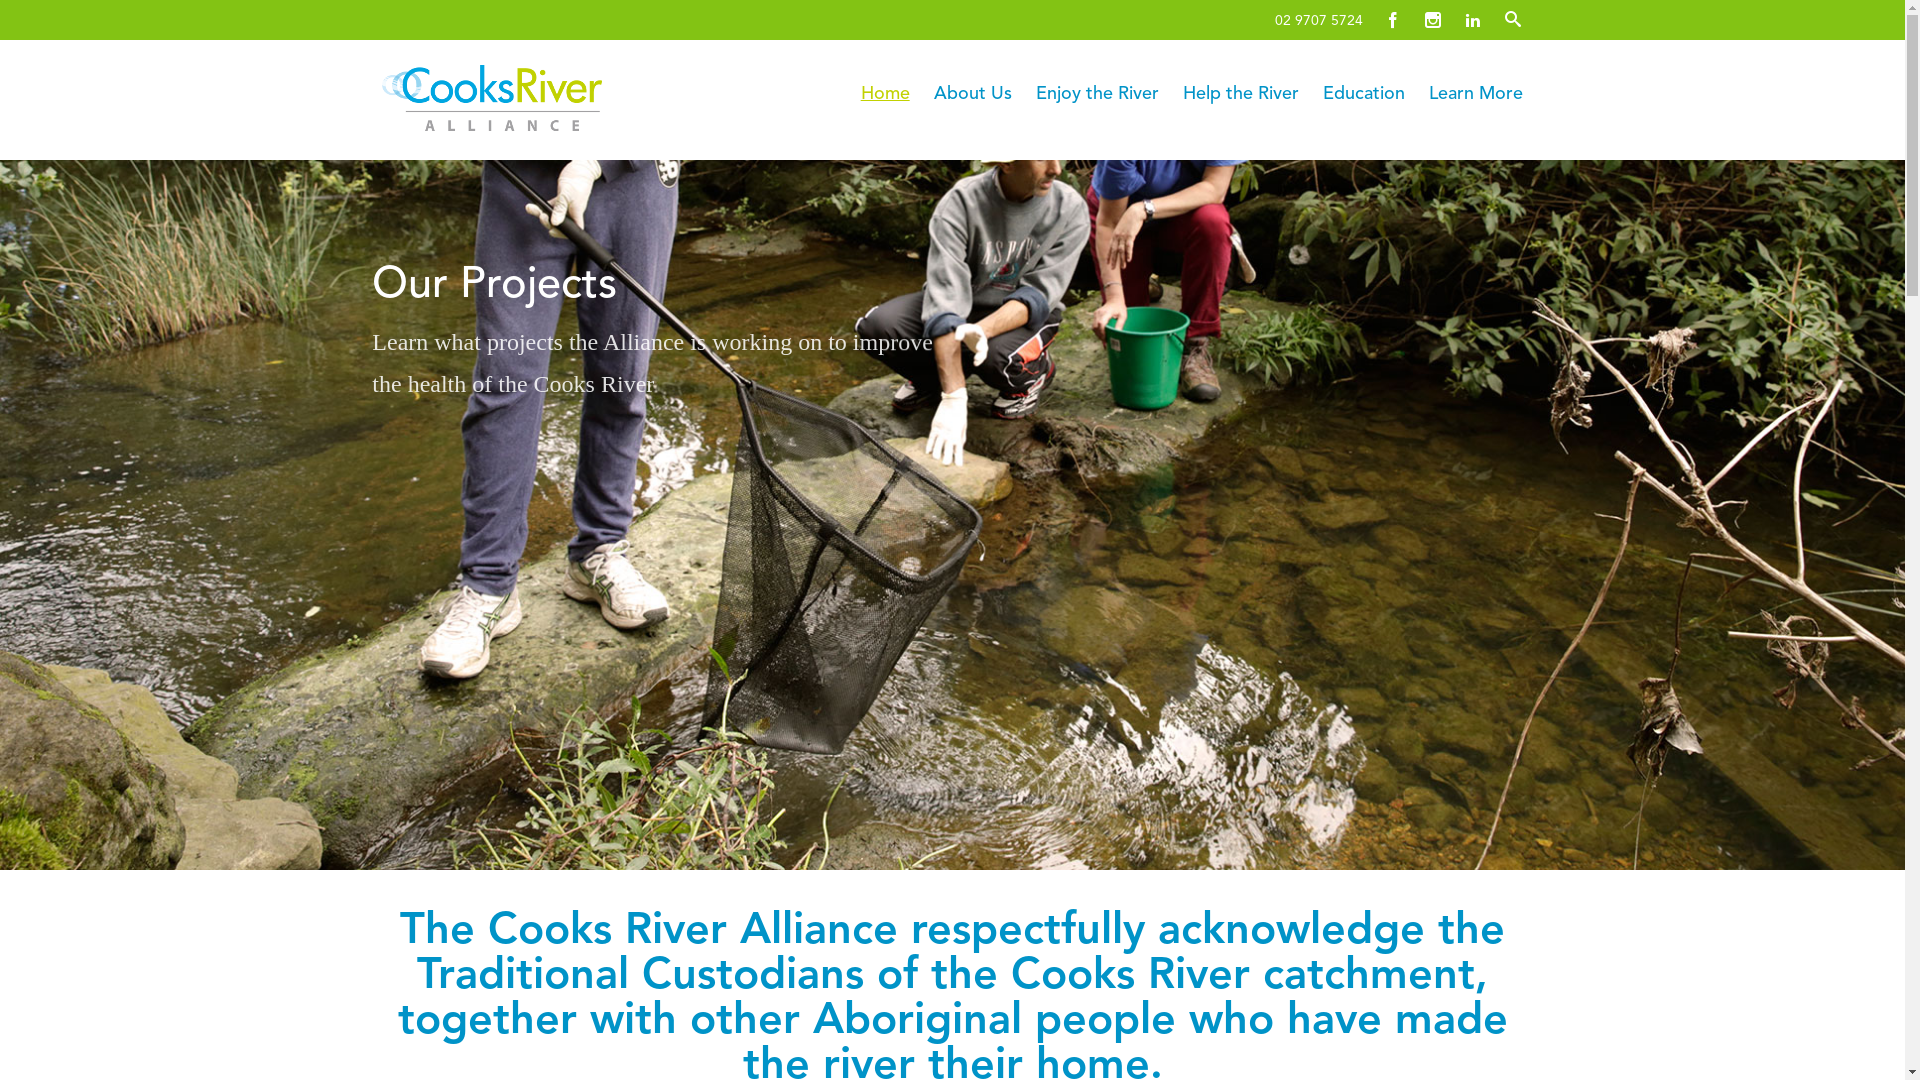 This screenshot has height=1080, width=1920. I want to click on About Us, so click(973, 94).